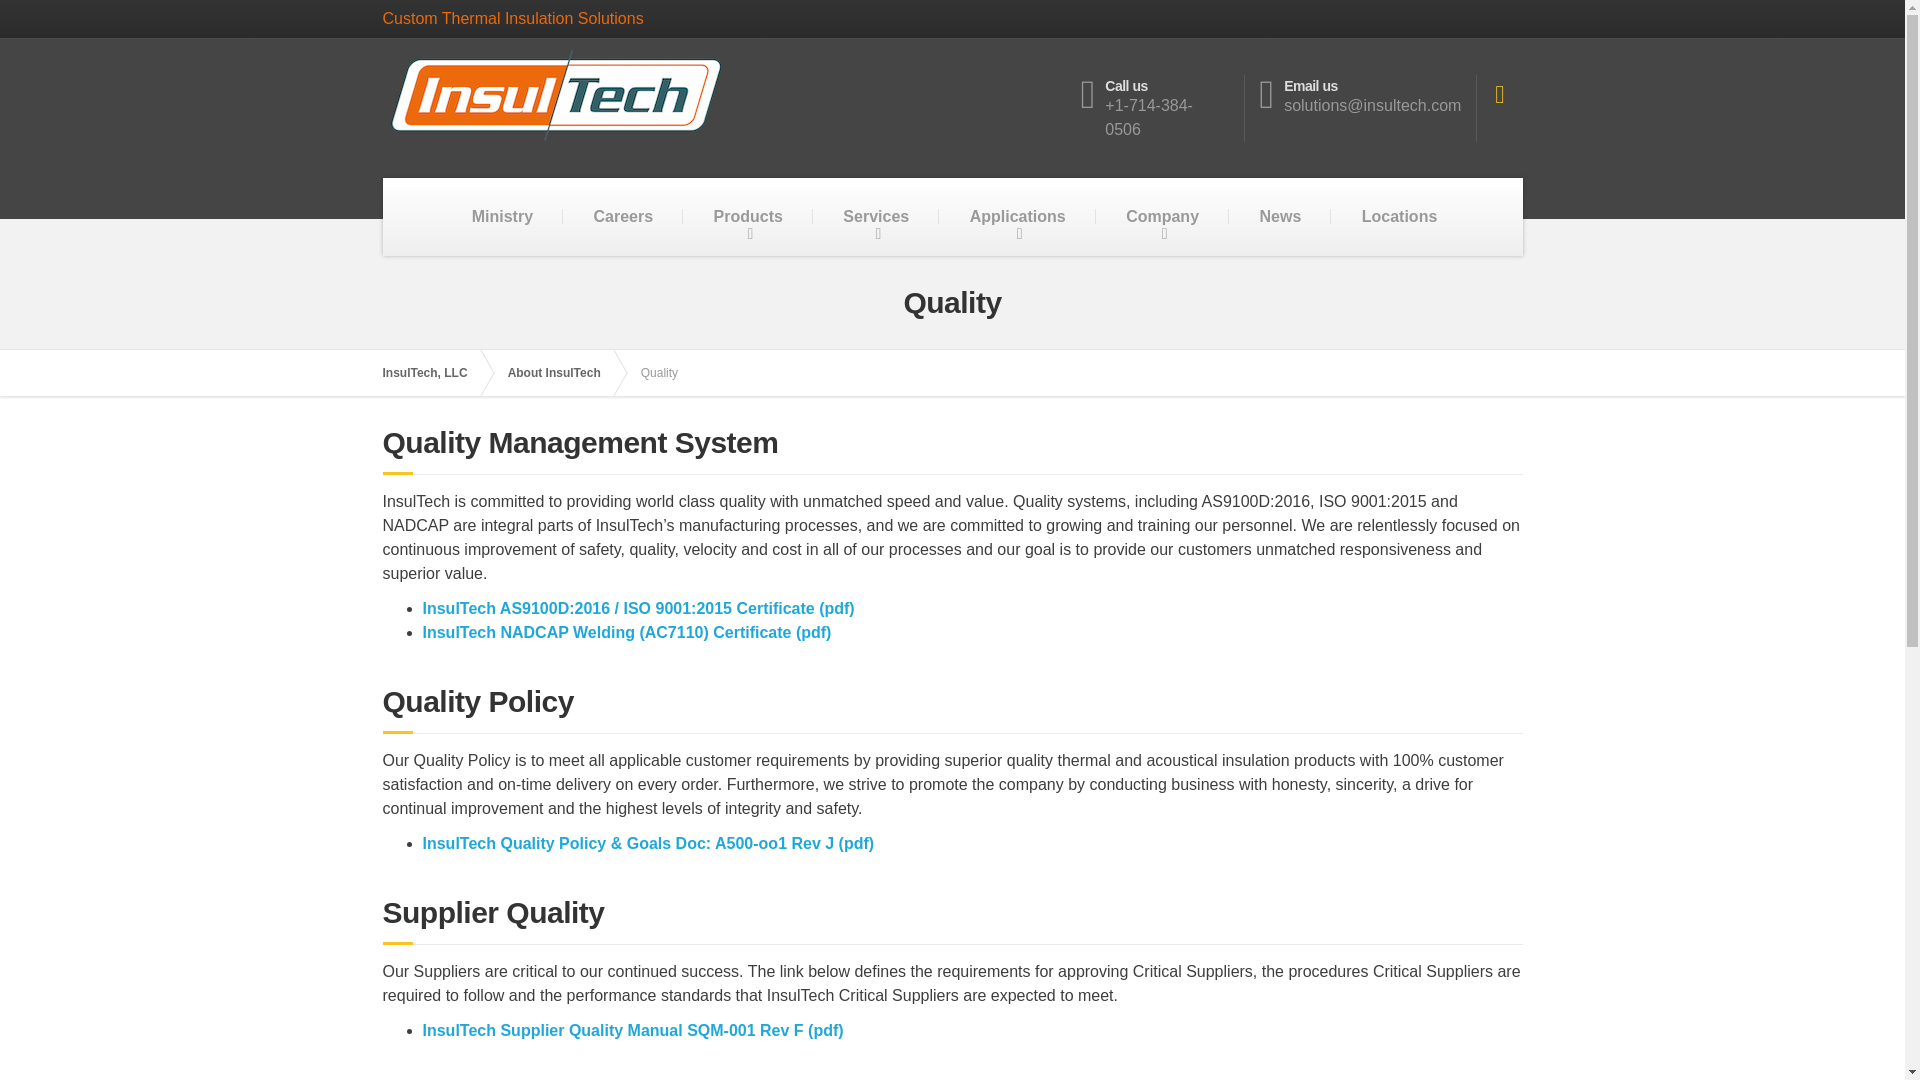  I want to click on Services, so click(875, 216).